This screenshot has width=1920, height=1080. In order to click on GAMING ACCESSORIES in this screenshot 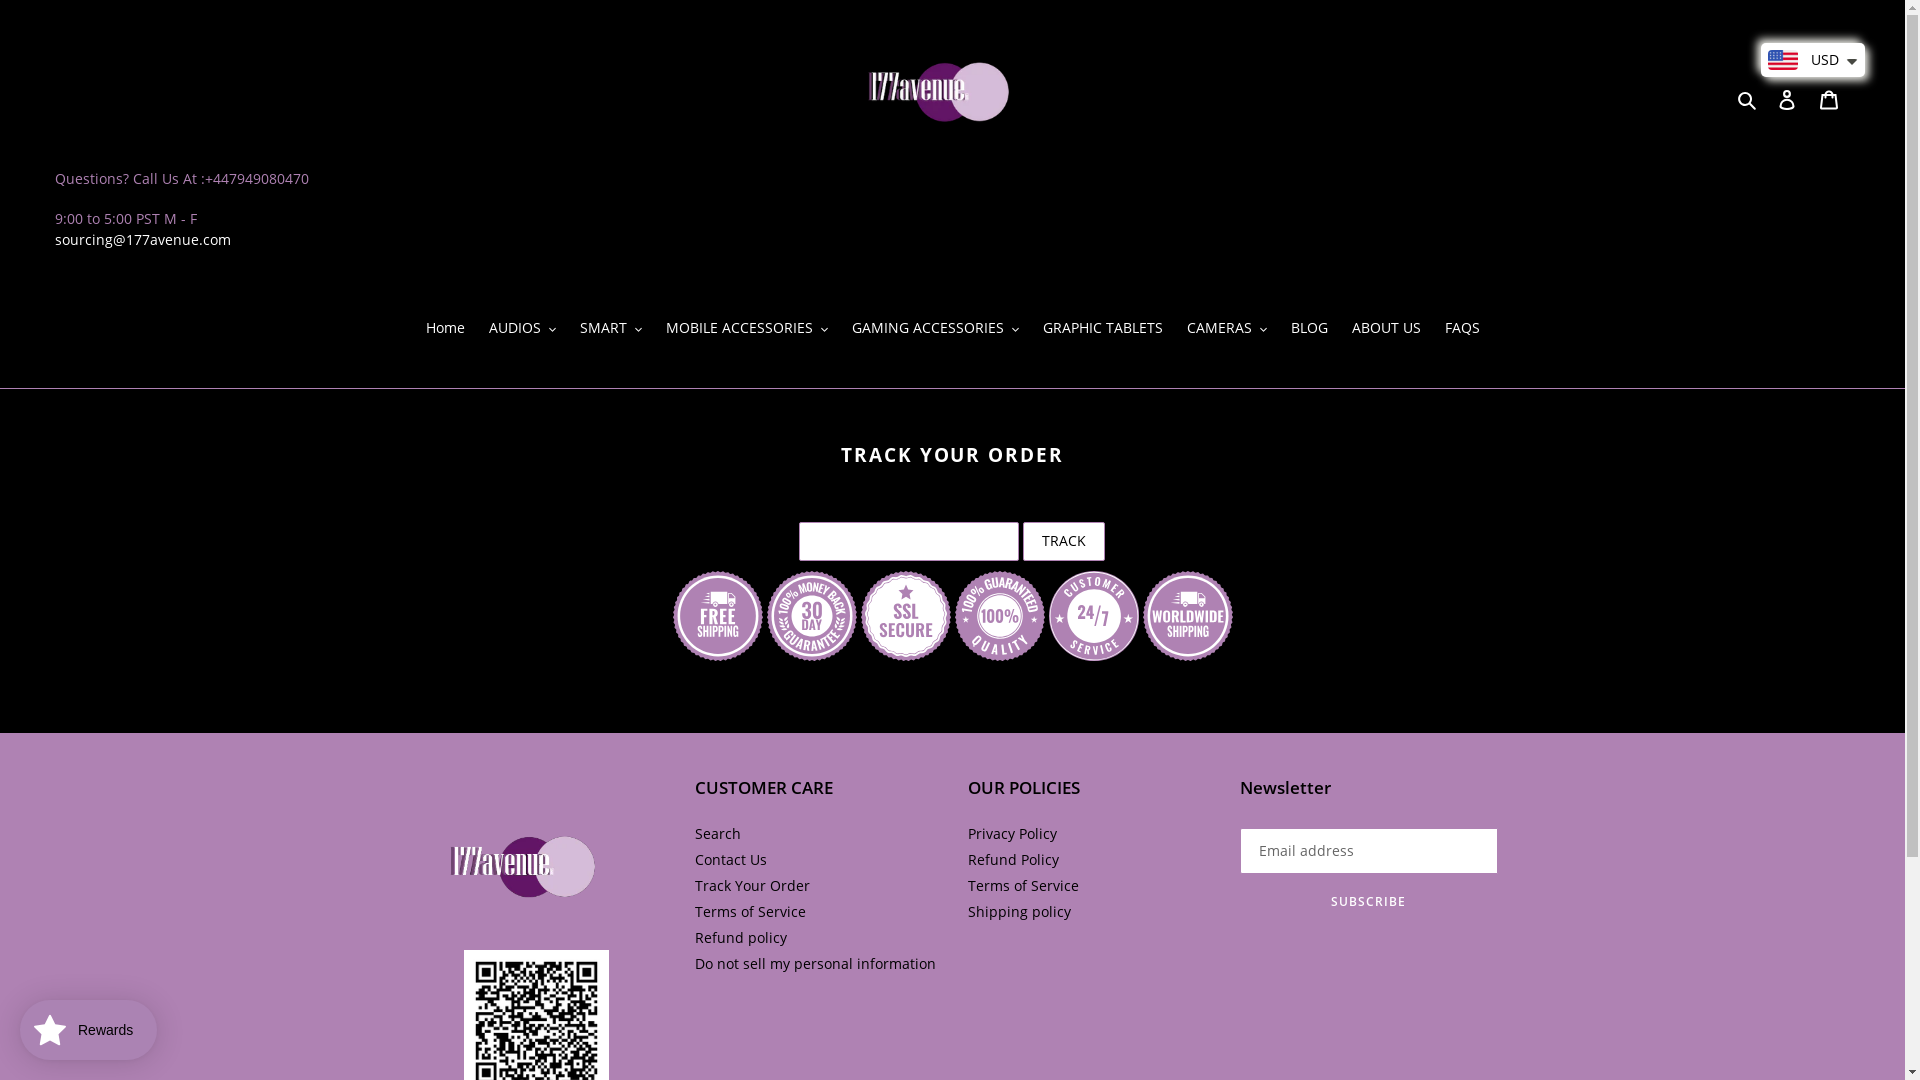, I will do `click(936, 329)`.